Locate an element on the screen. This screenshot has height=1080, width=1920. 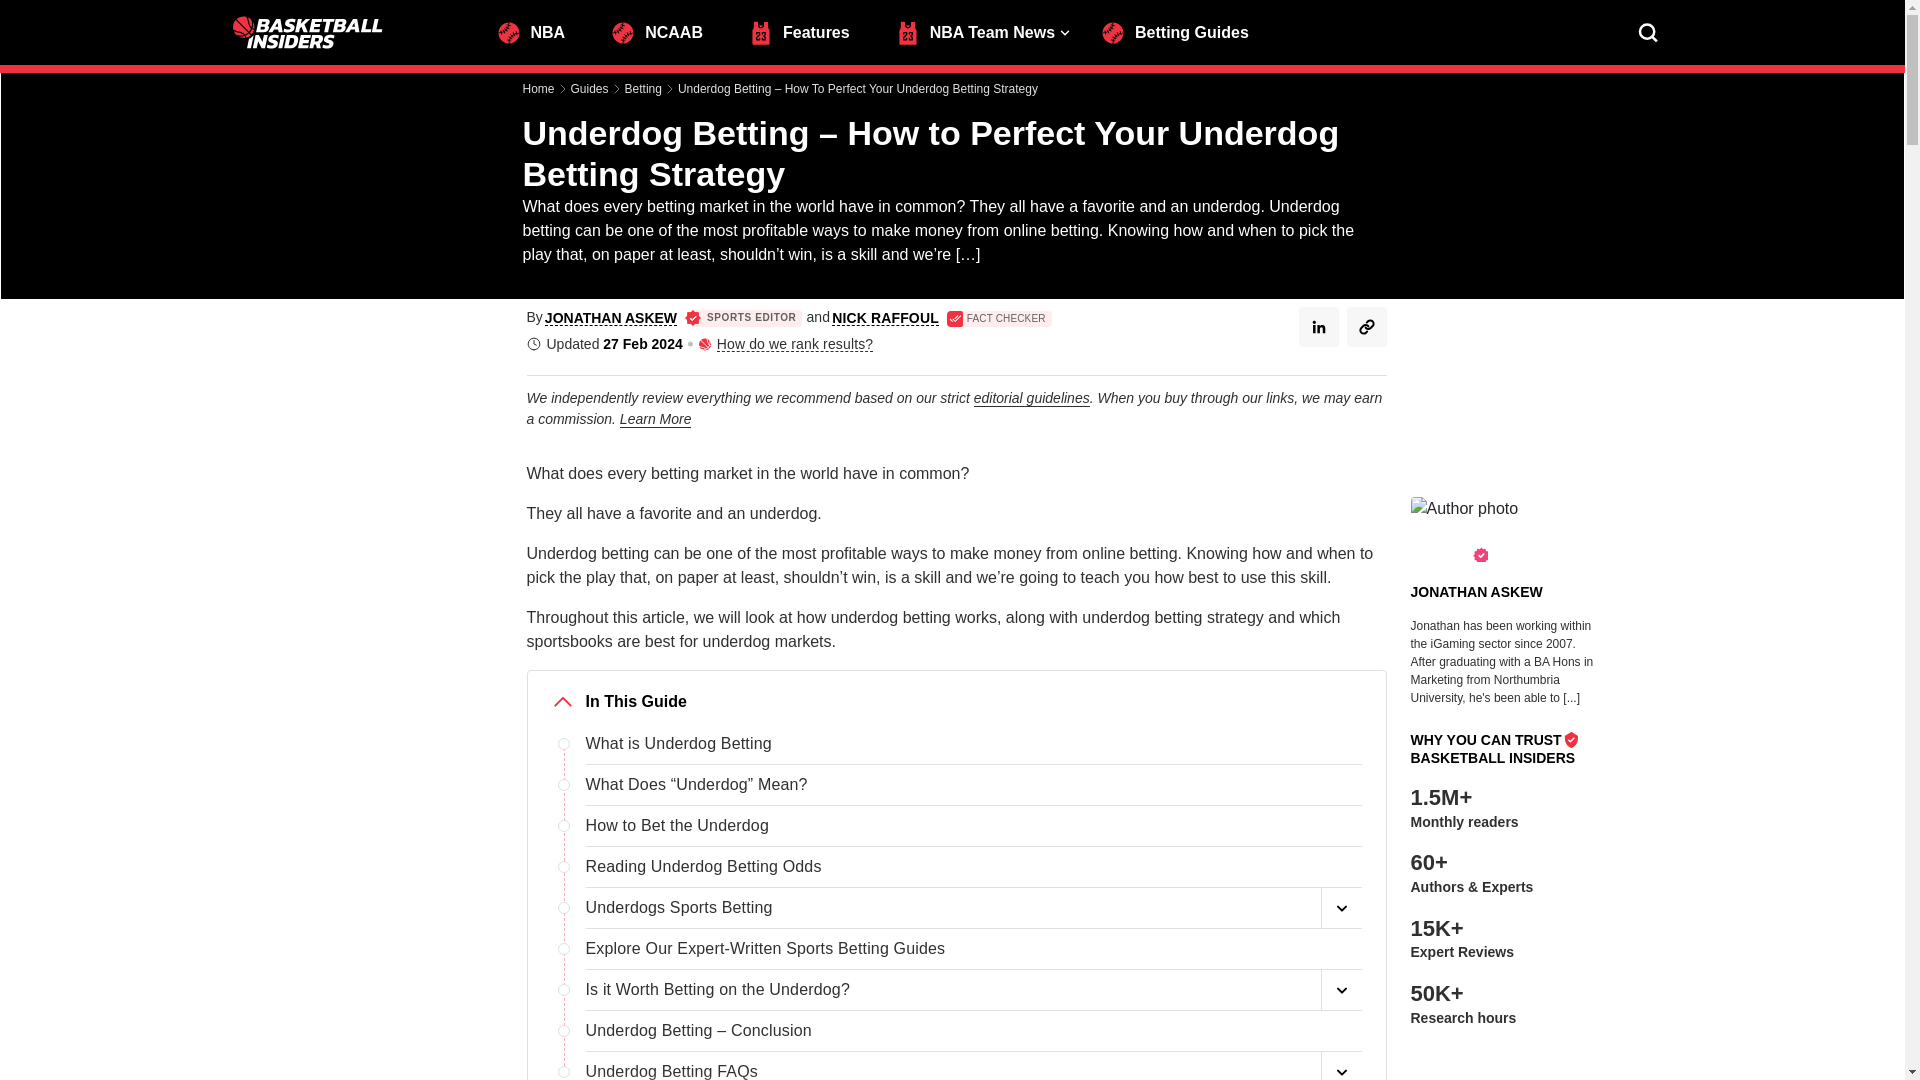
NBA Team News is located at coordinates (984, 30).